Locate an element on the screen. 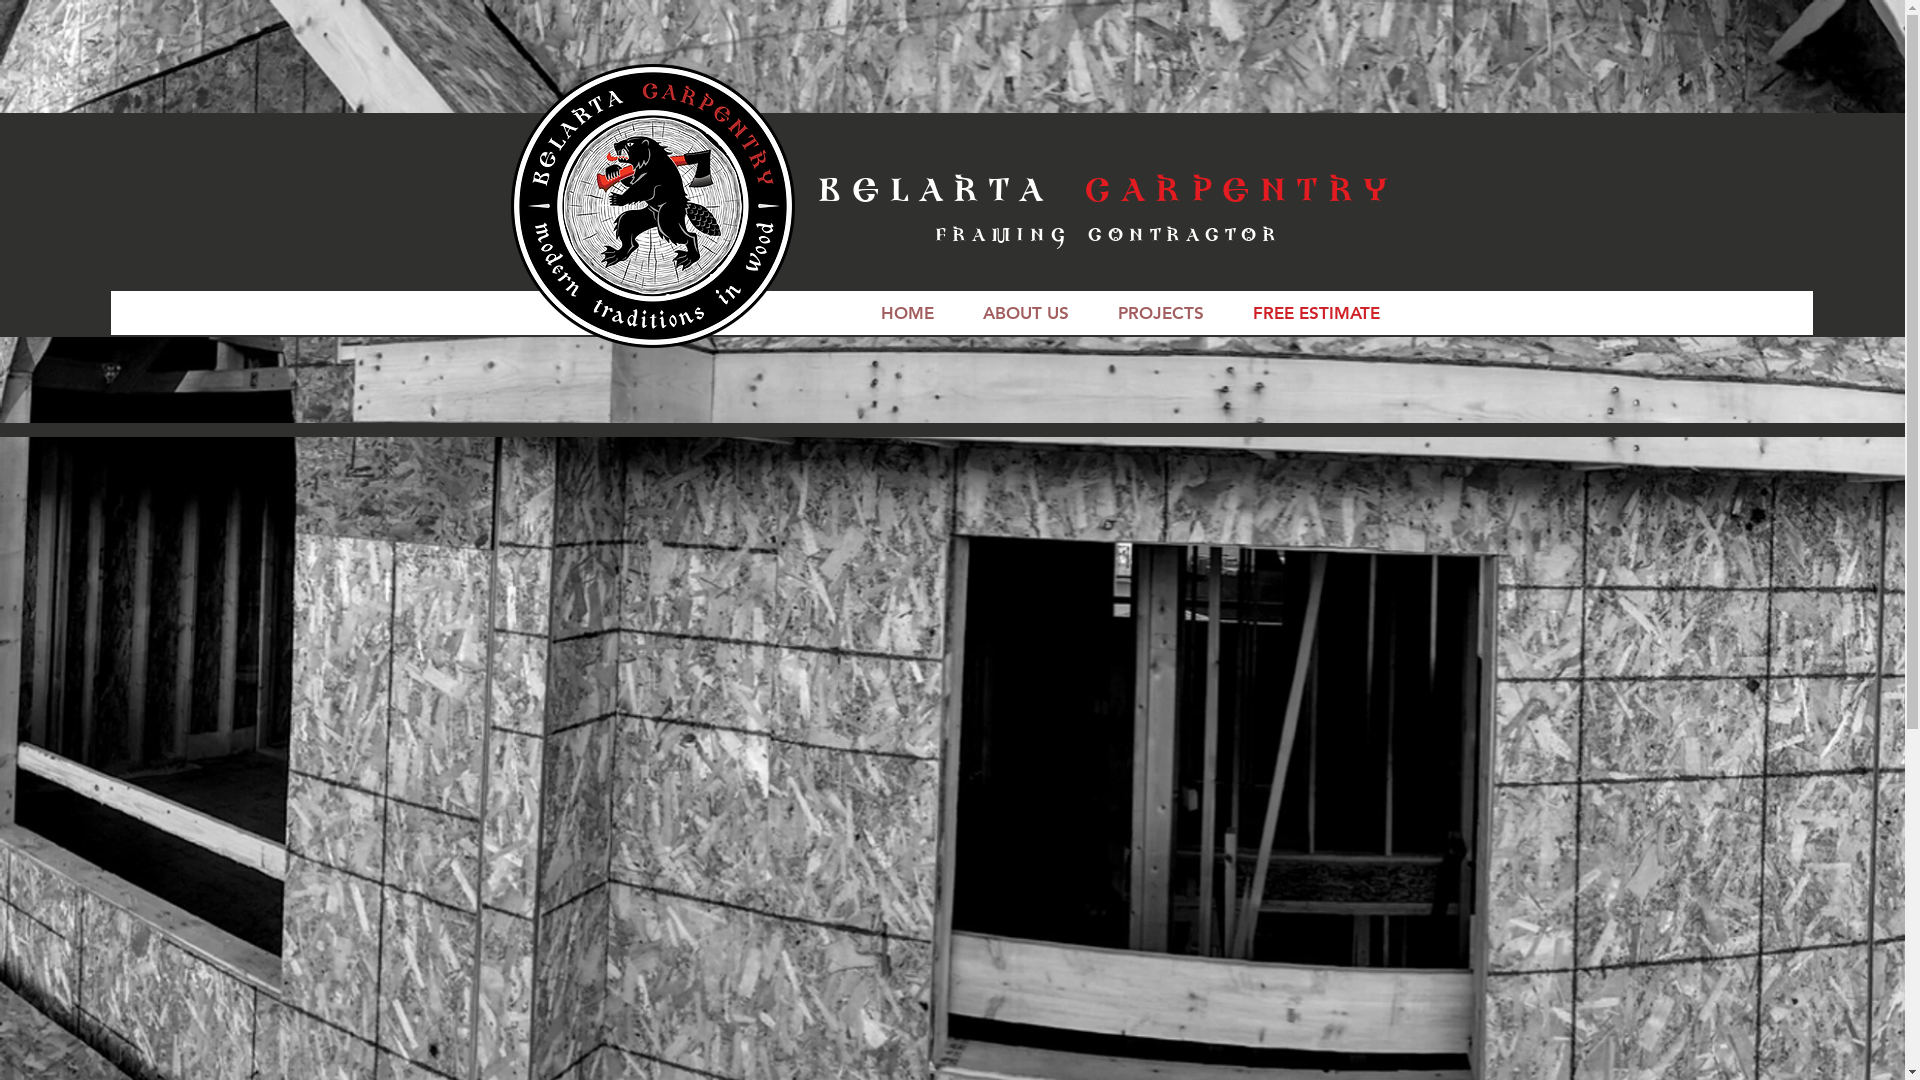 Image resolution: width=1920 pixels, height=1080 pixels. Belarta Logo round.png is located at coordinates (652, 206).